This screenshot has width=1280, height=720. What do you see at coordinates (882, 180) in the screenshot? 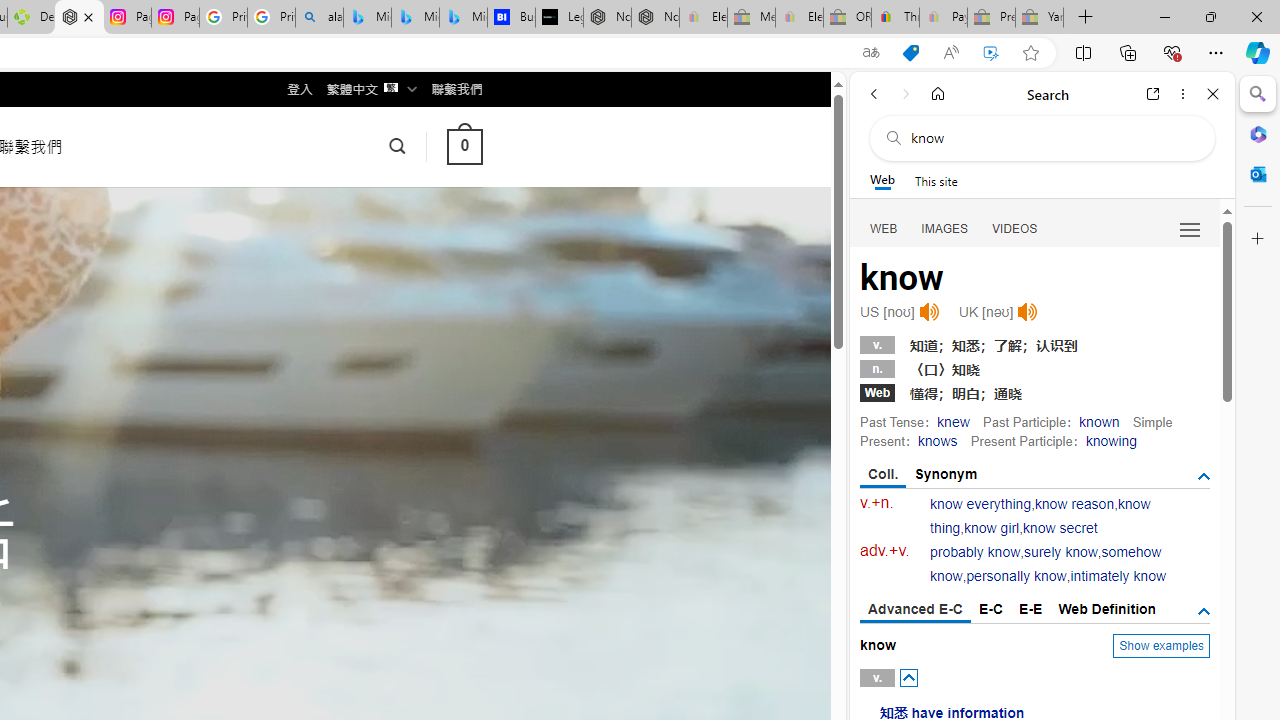
I see `Web scope` at bounding box center [882, 180].